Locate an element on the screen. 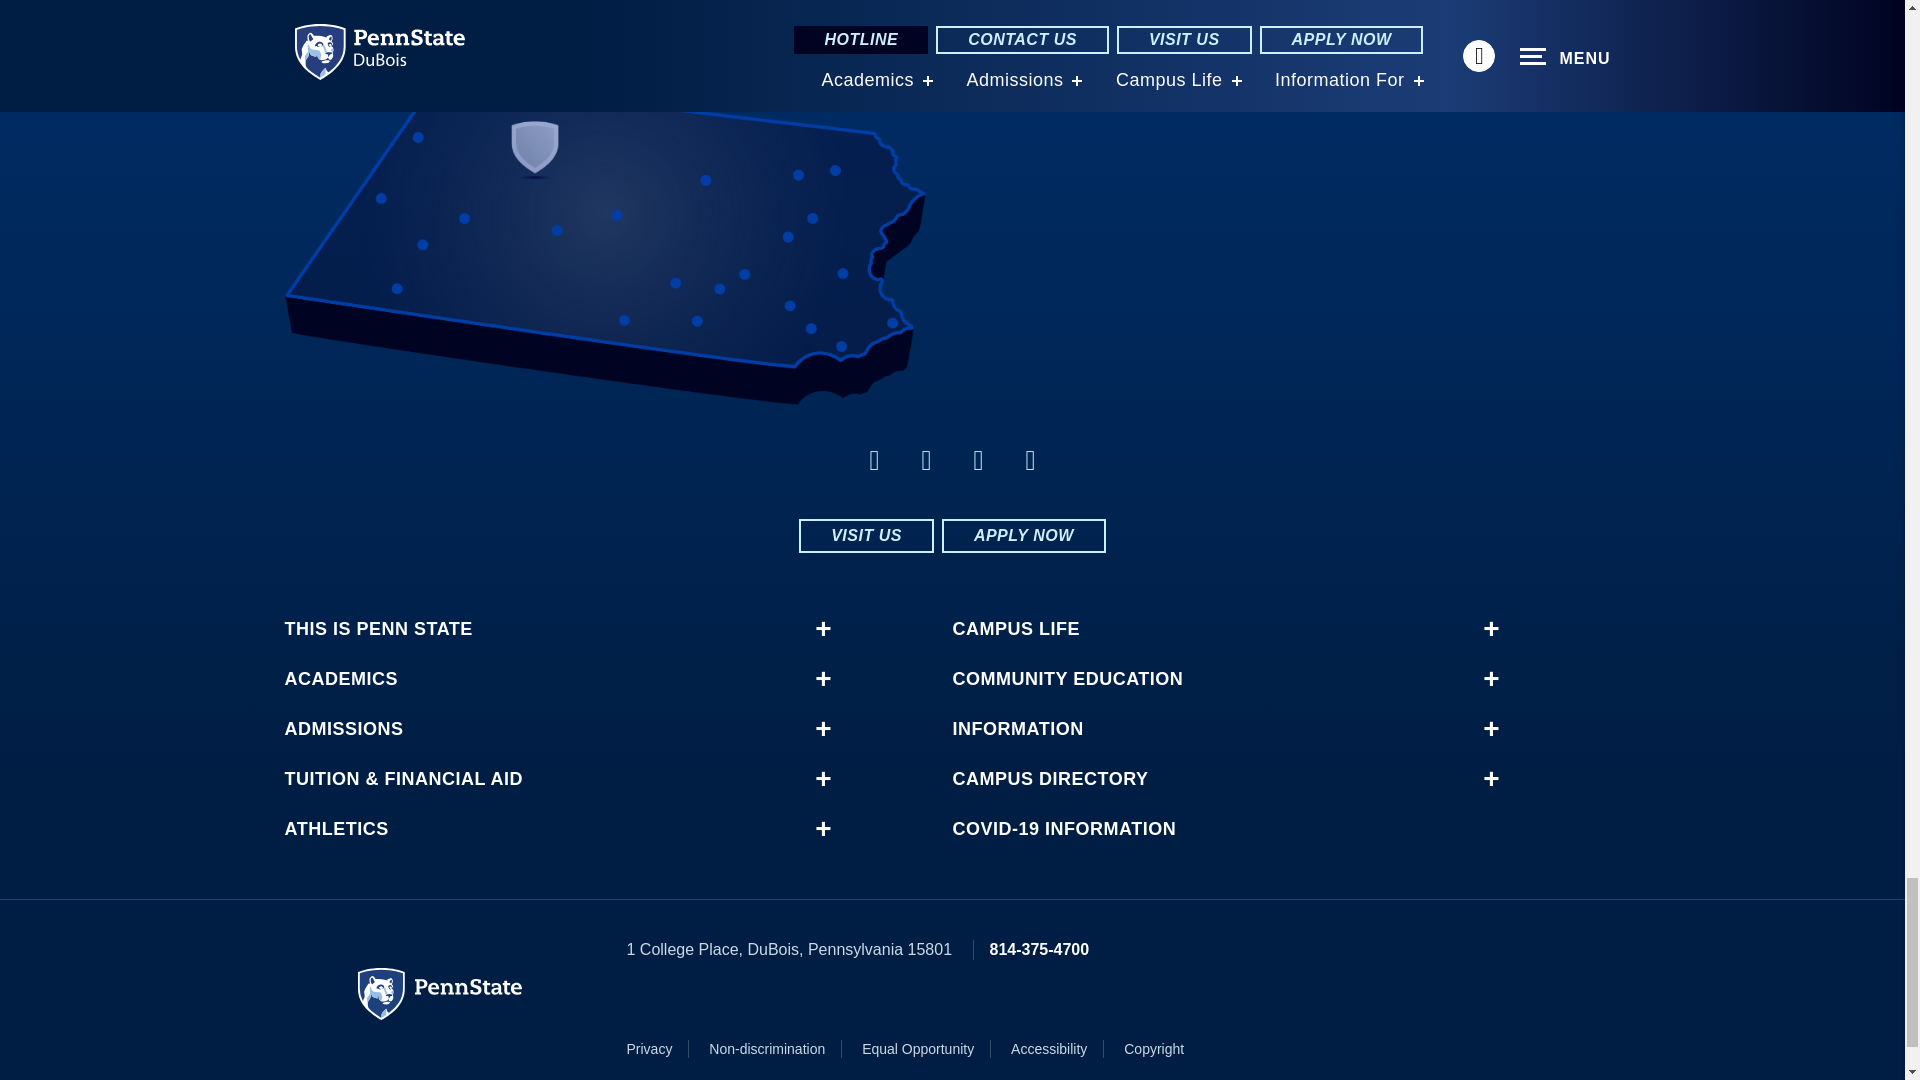  linkedin is located at coordinates (926, 460).